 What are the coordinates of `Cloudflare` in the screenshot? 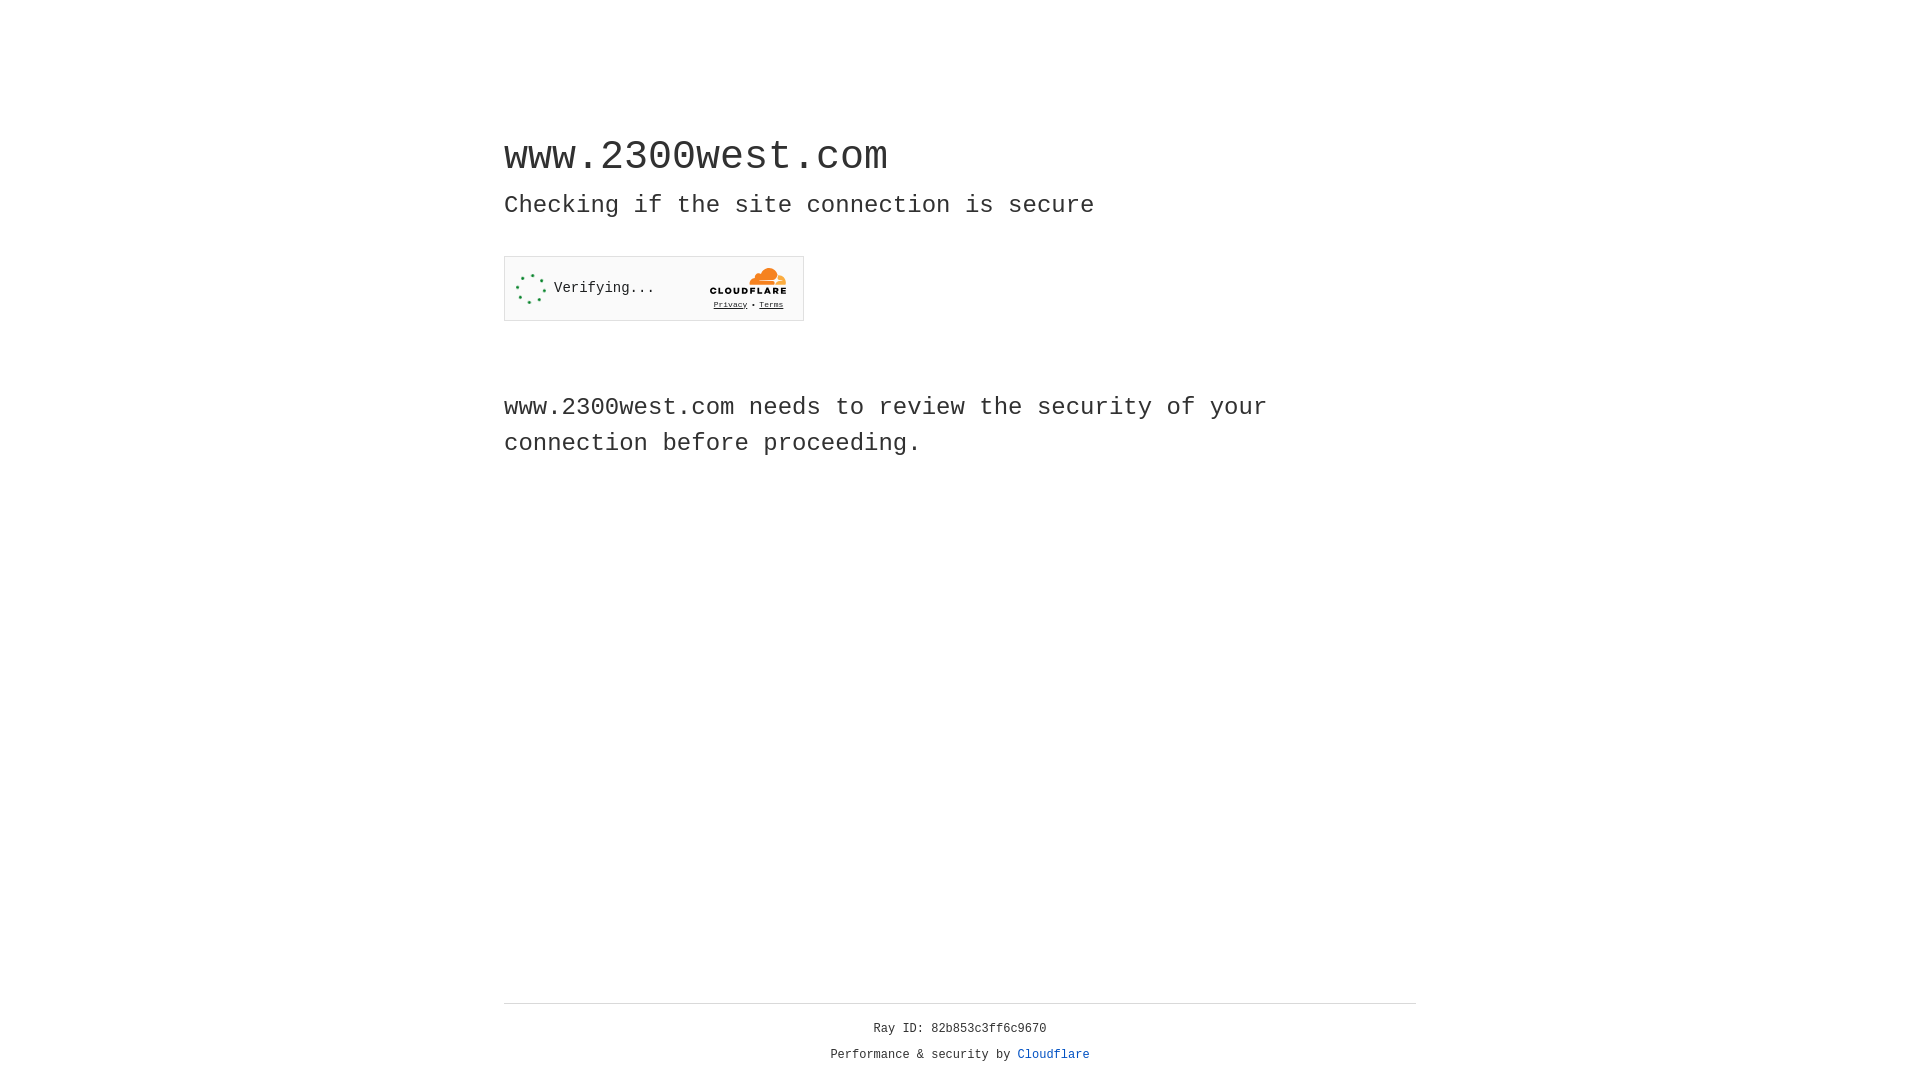 It's located at (1054, 1055).